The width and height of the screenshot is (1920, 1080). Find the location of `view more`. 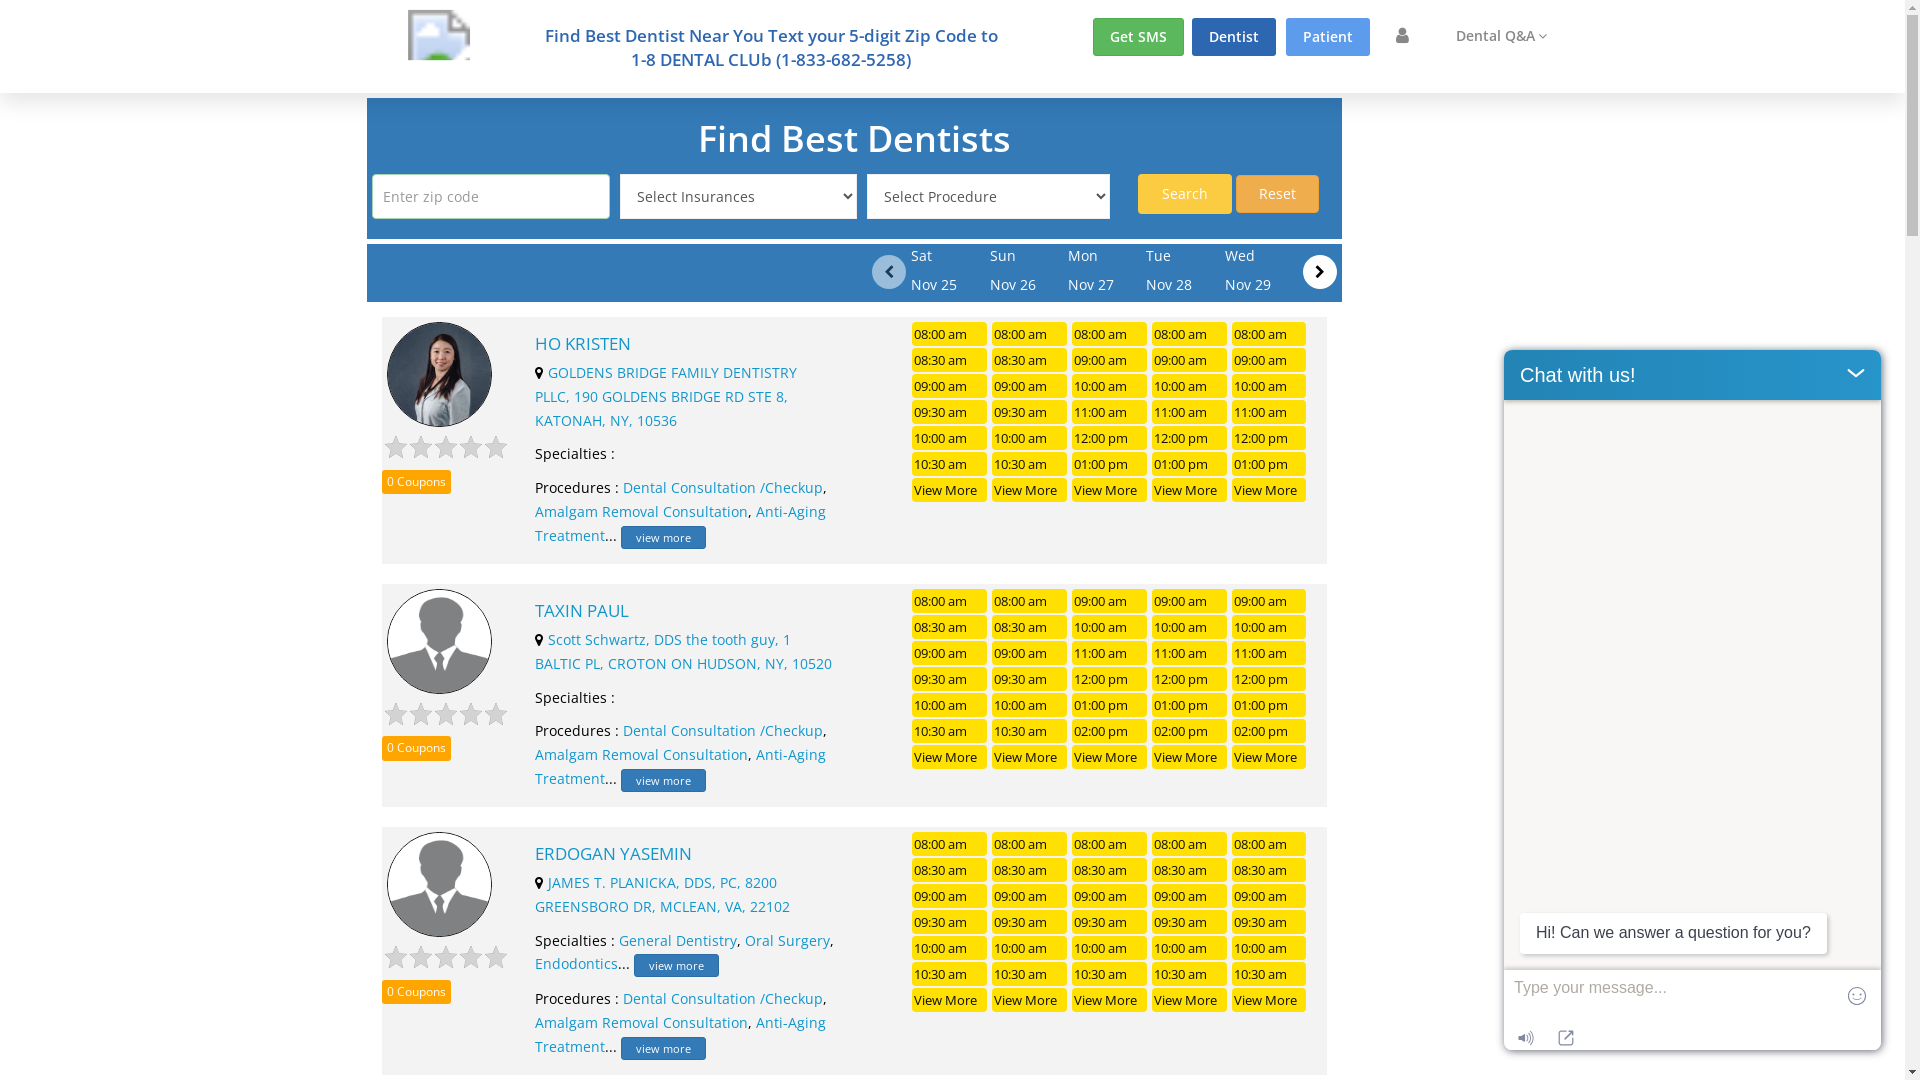

view more is located at coordinates (664, 1048).